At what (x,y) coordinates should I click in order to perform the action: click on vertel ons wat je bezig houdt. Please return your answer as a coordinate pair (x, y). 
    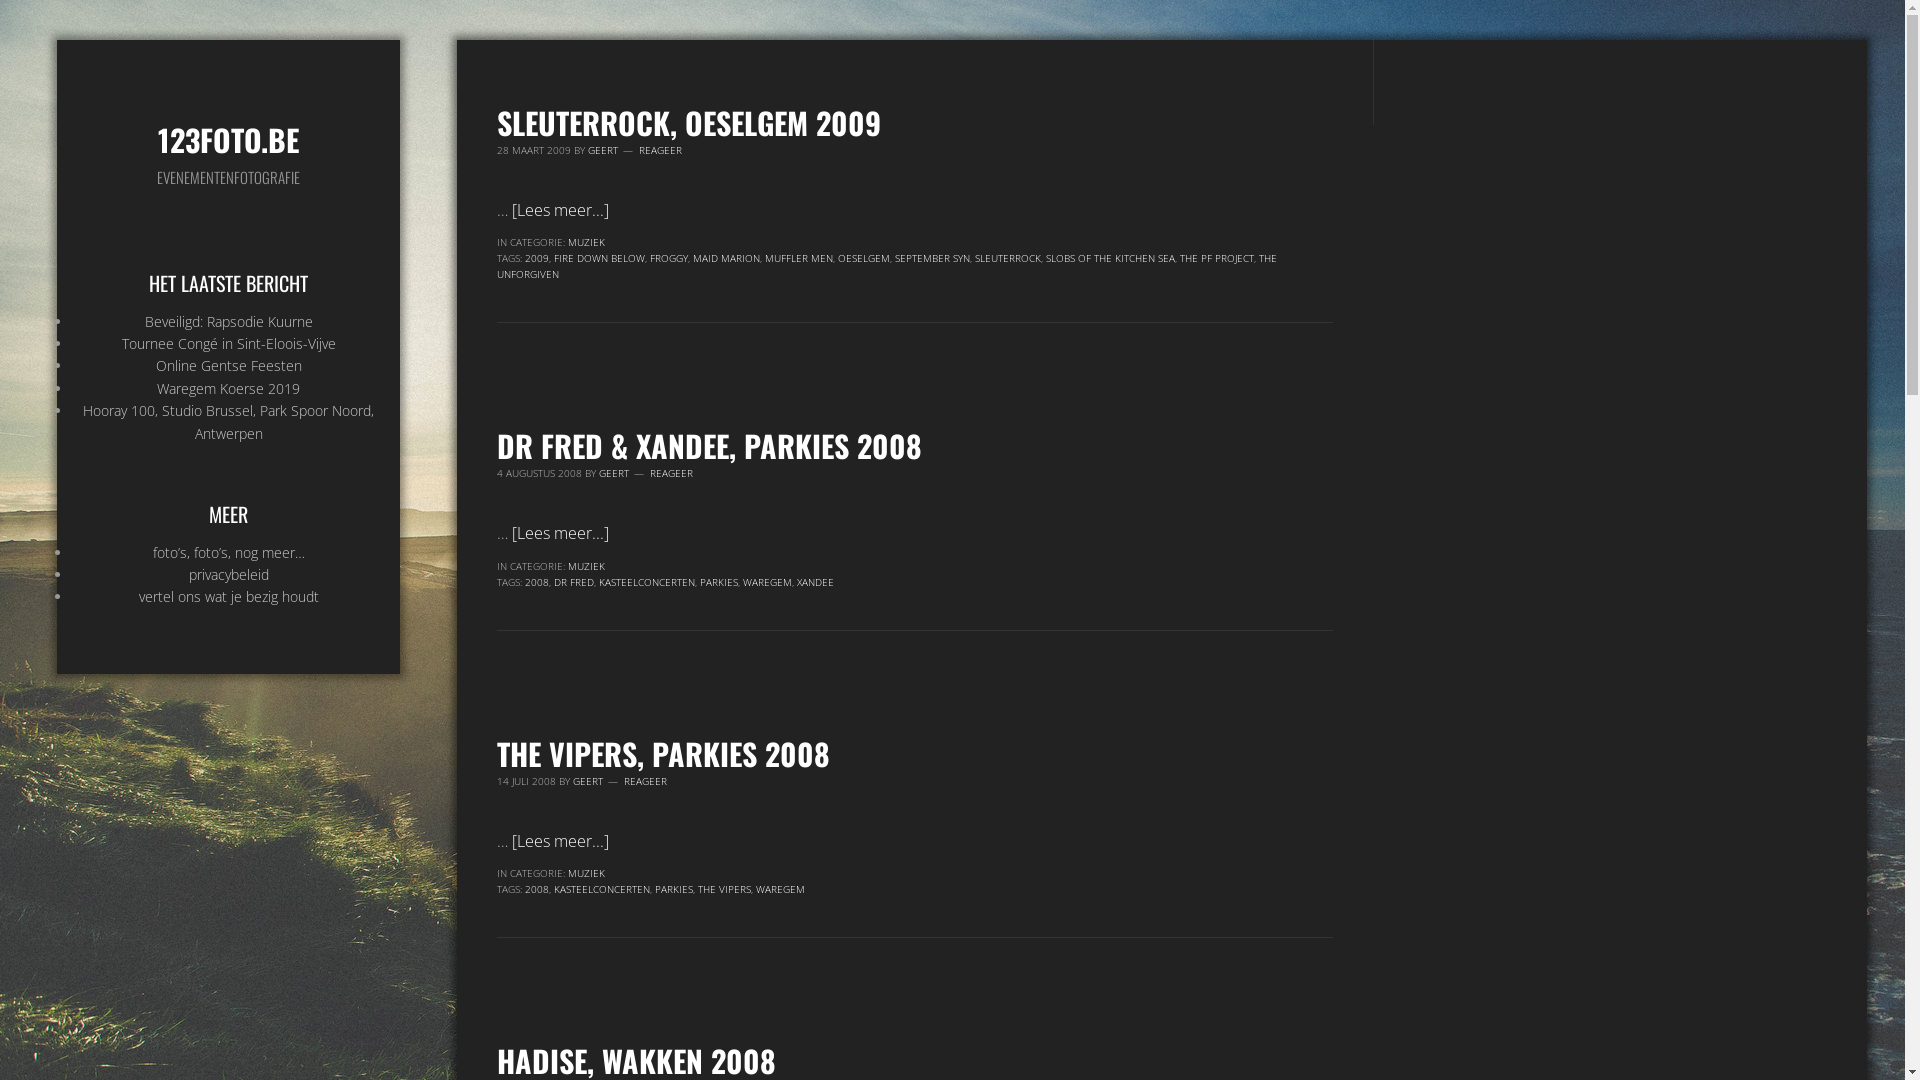
    Looking at the image, I should click on (229, 596).